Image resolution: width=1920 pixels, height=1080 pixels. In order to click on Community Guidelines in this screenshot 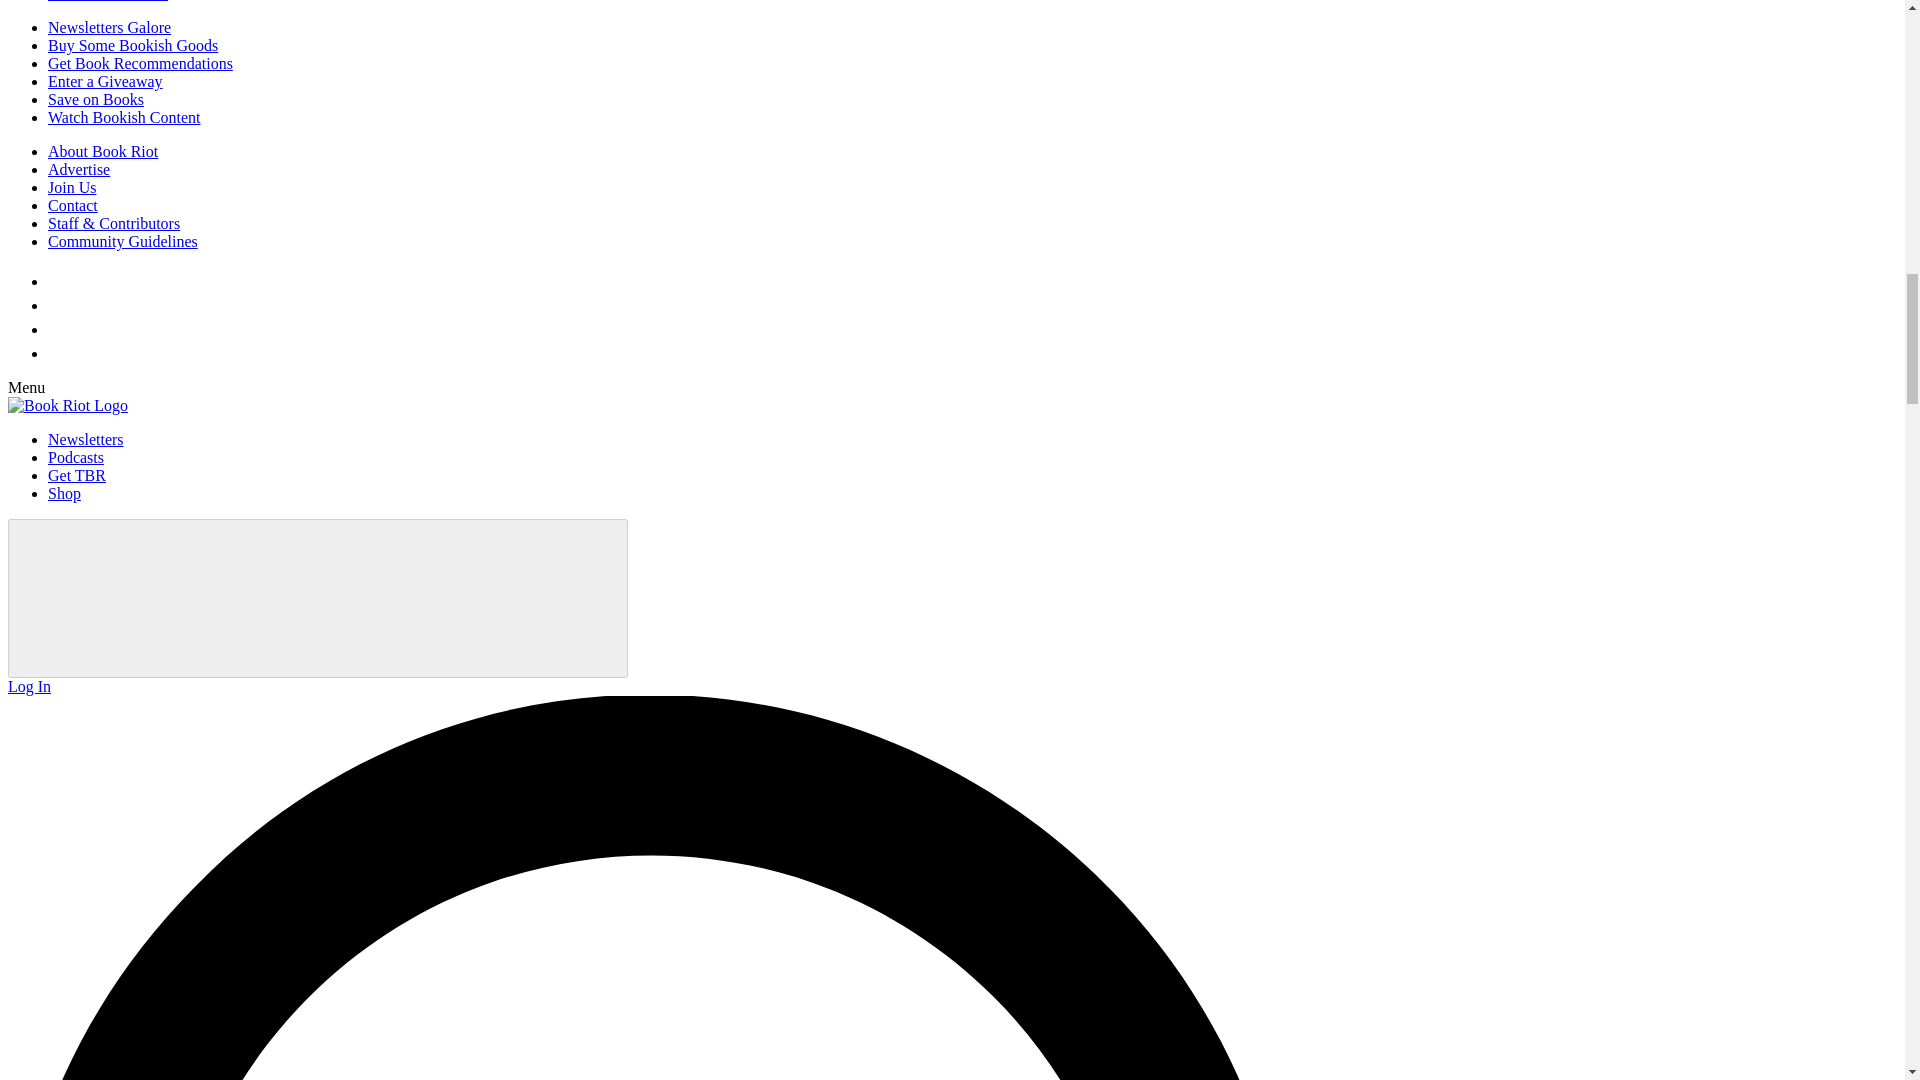, I will do `click(122, 241)`.